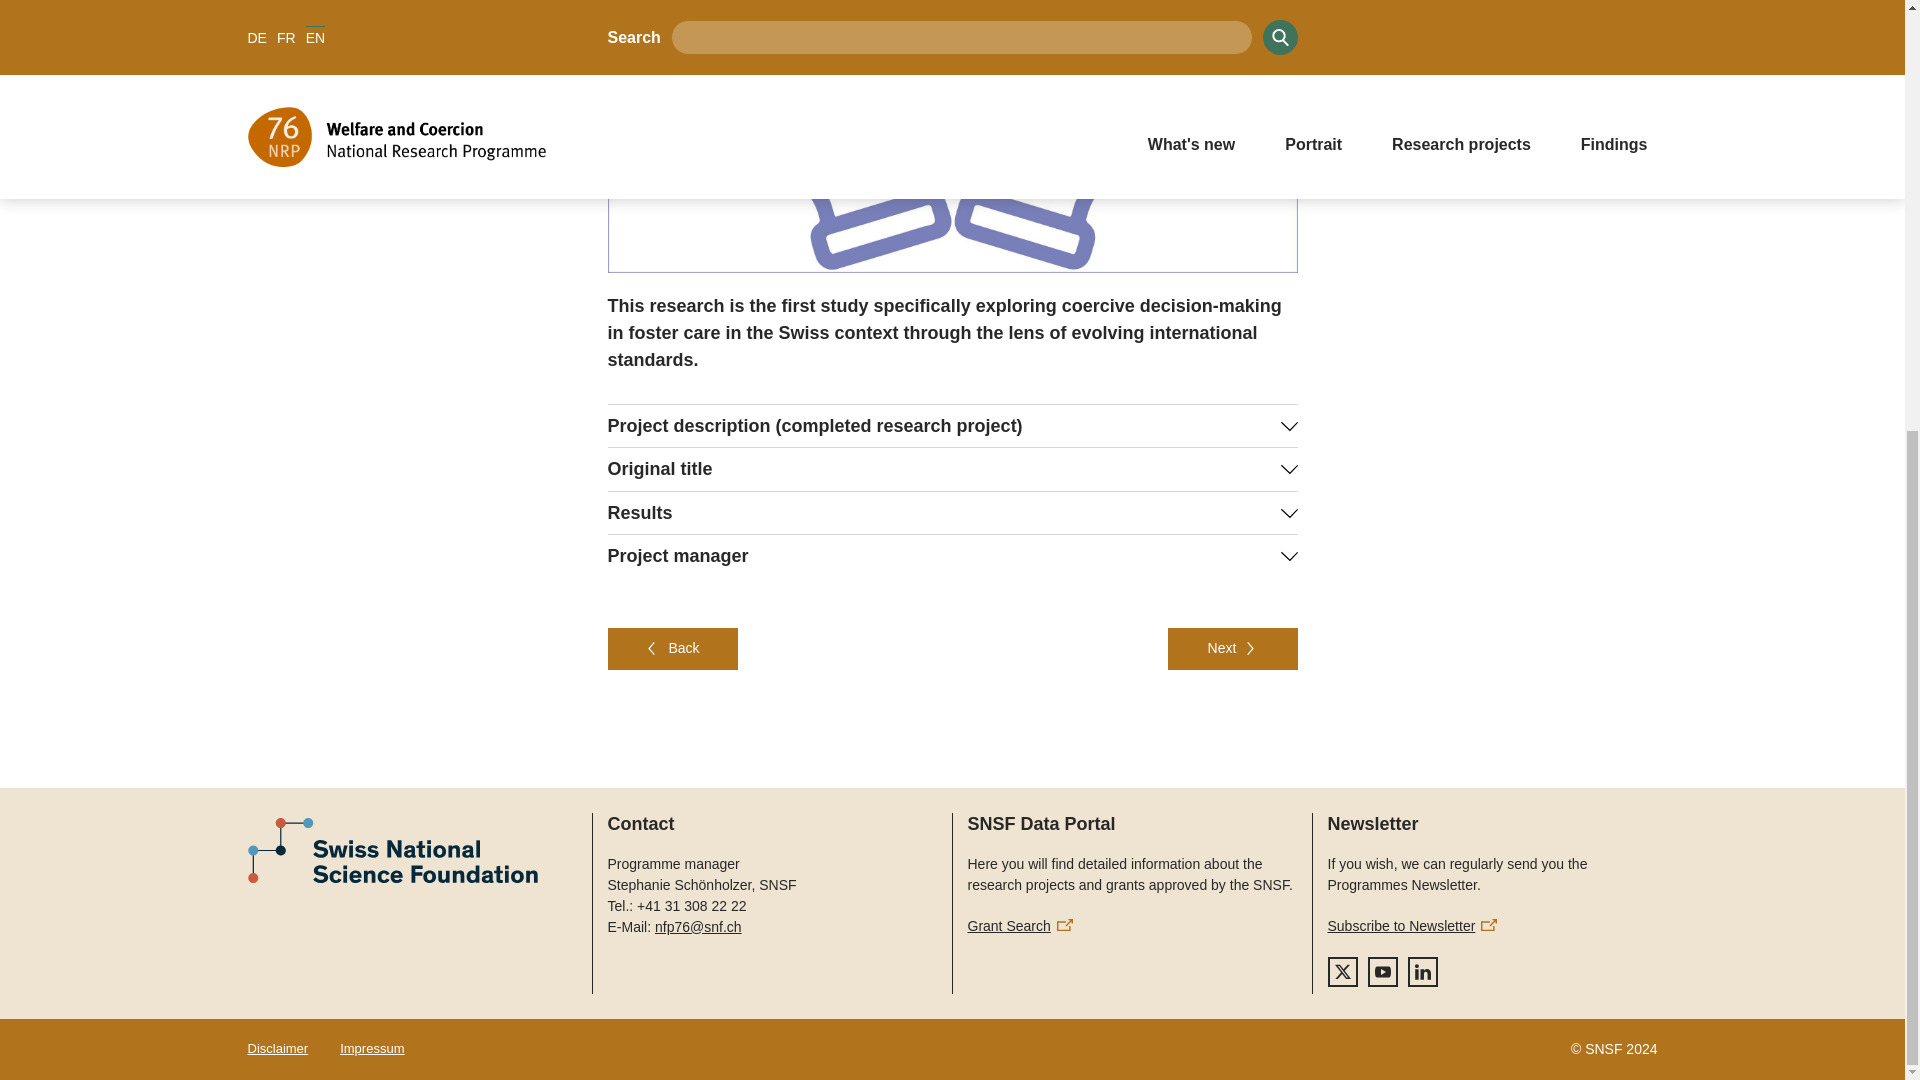 The height and width of the screenshot is (1080, 1920). What do you see at coordinates (1232, 648) in the screenshot?
I see `Next` at bounding box center [1232, 648].